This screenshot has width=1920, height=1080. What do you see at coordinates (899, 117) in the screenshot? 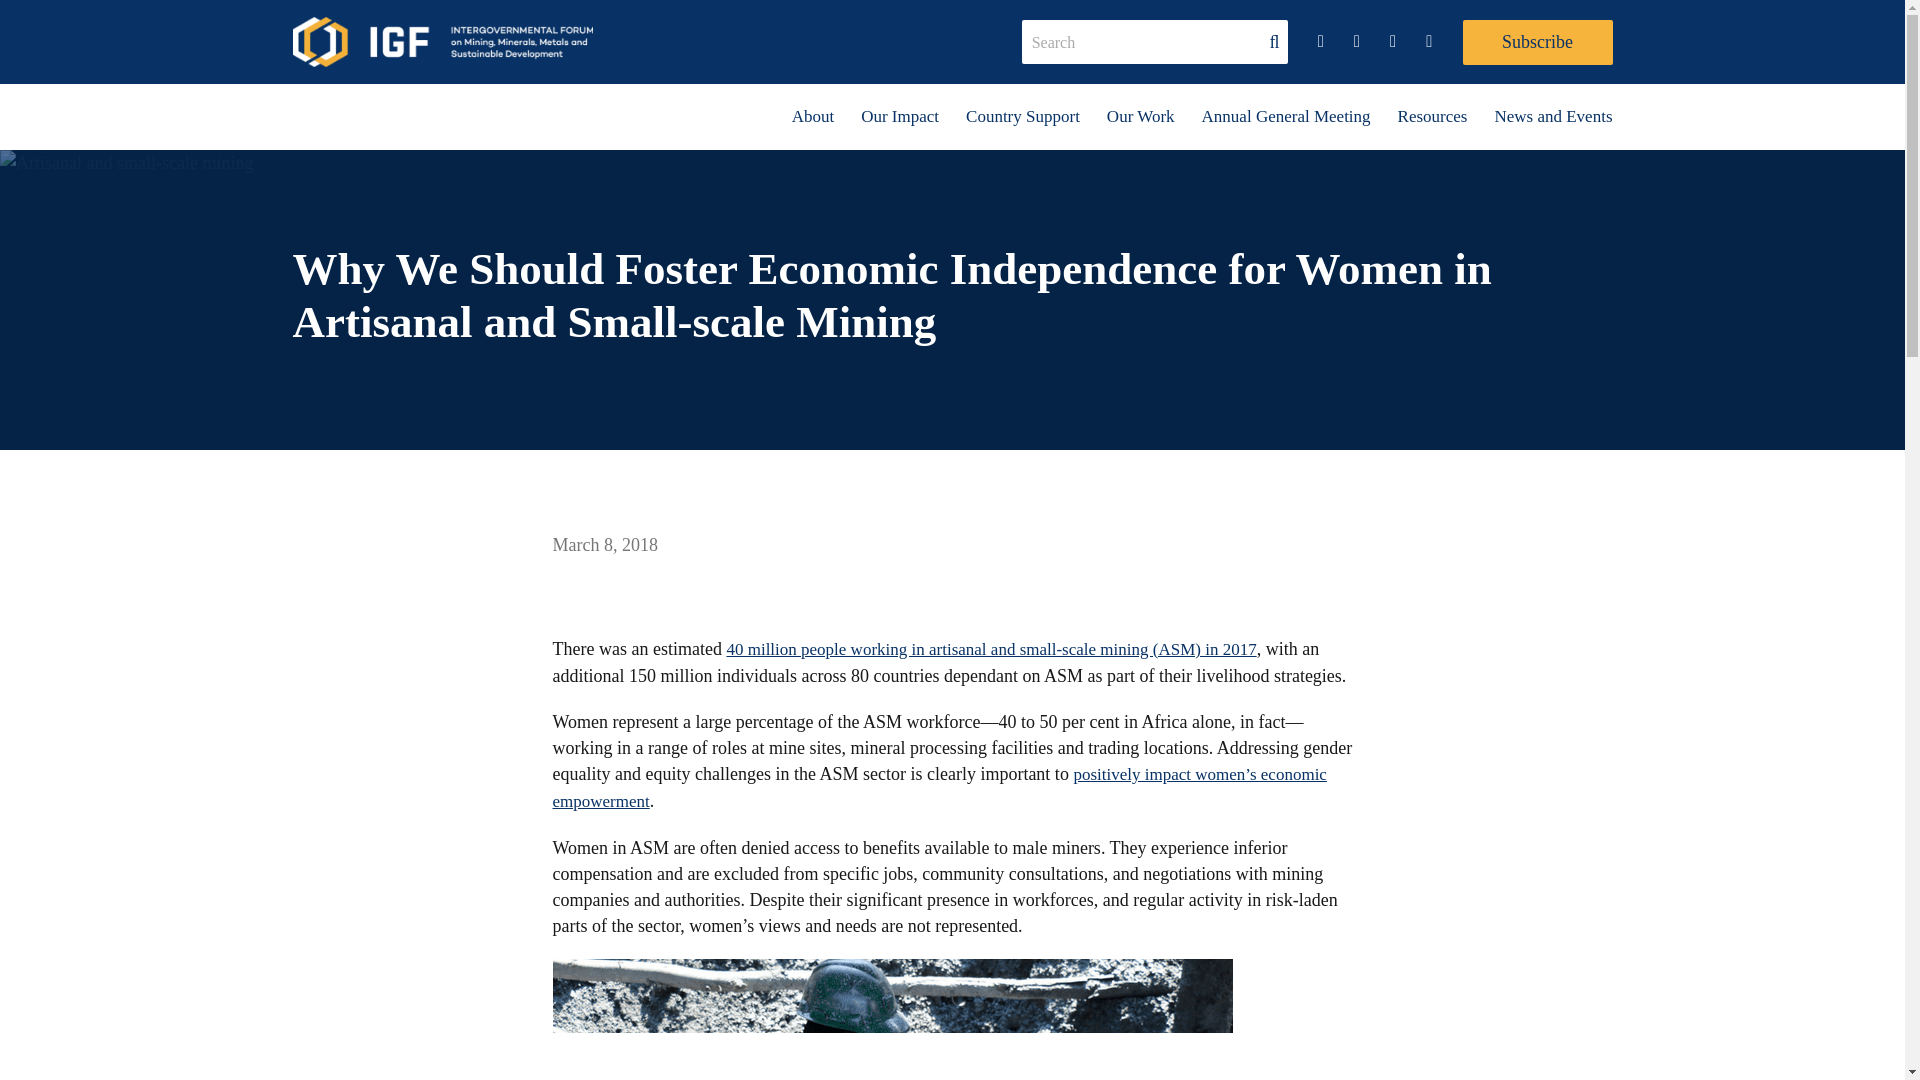
I see `Our Impact` at bounding box center [899, 117].